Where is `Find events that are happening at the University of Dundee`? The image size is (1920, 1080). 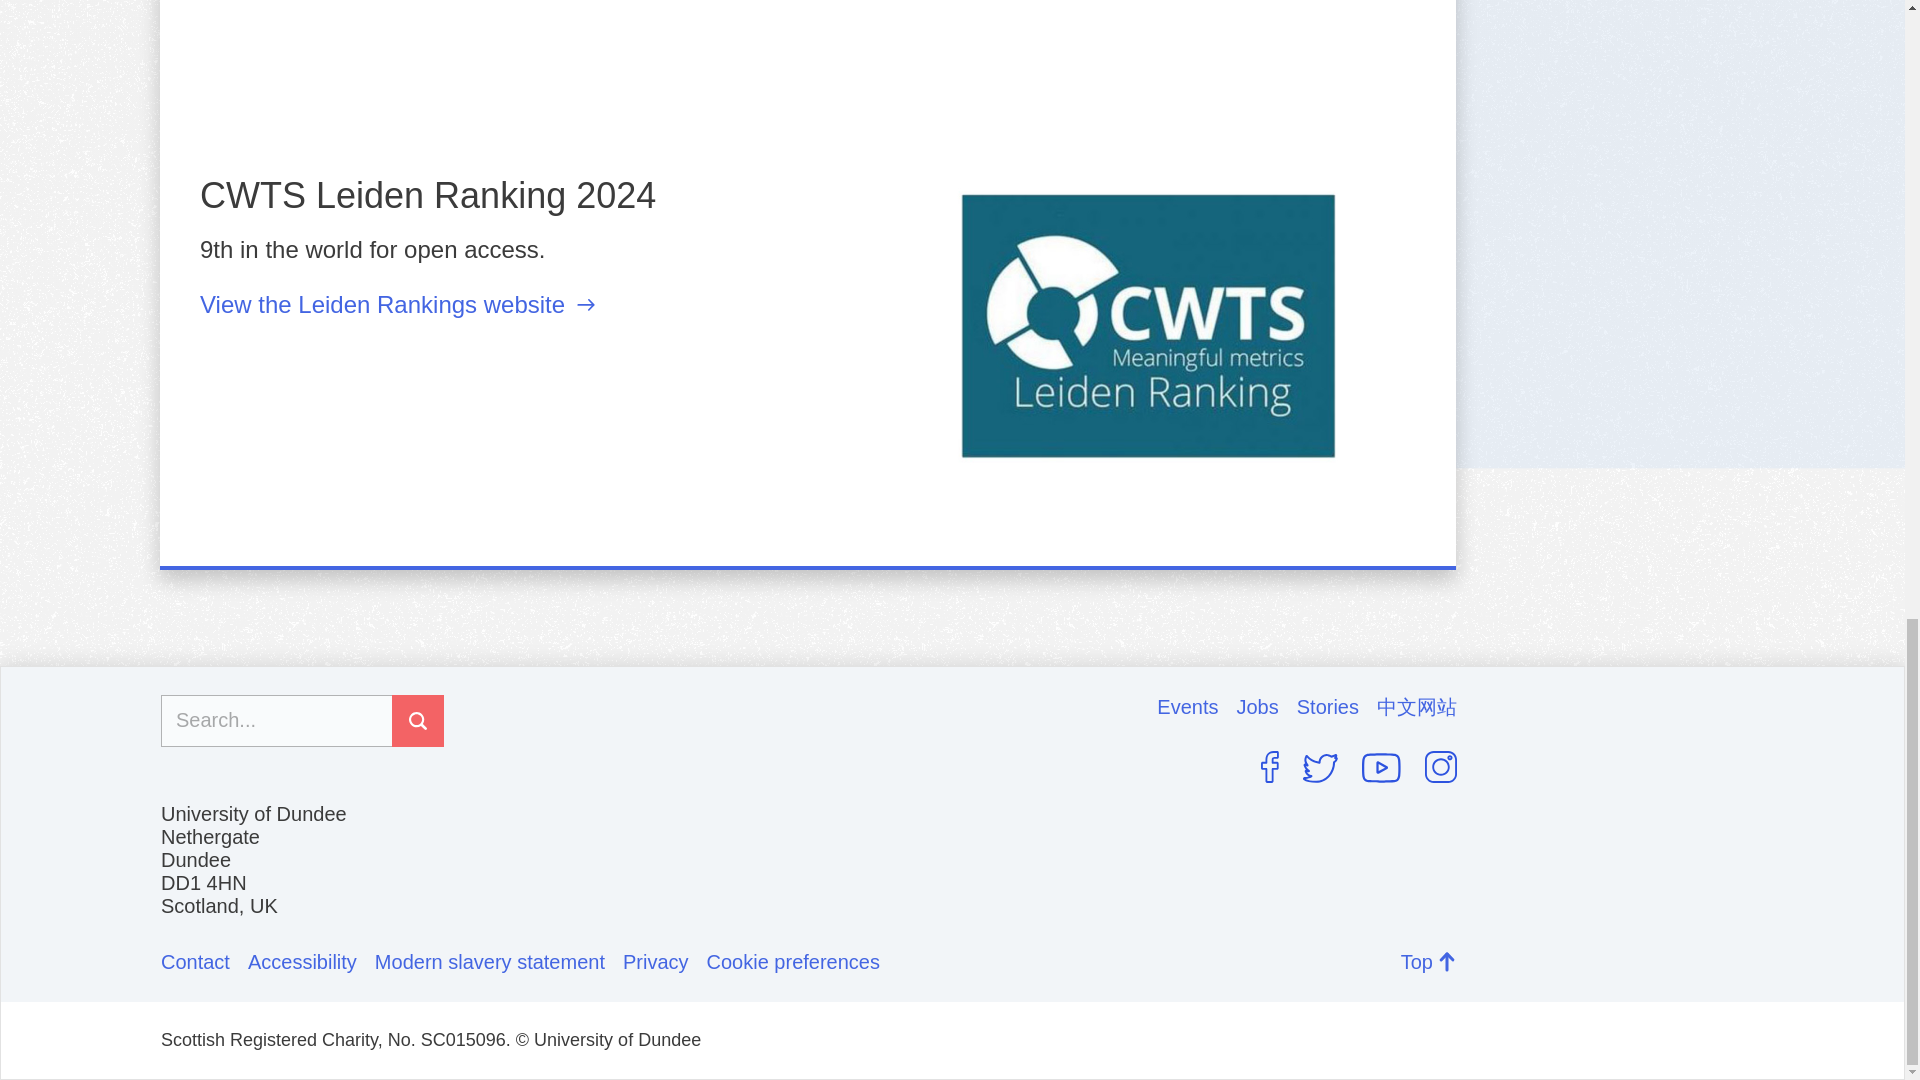
Find events that are happening at the University of Dundee is located at coordinates (1196, 707).